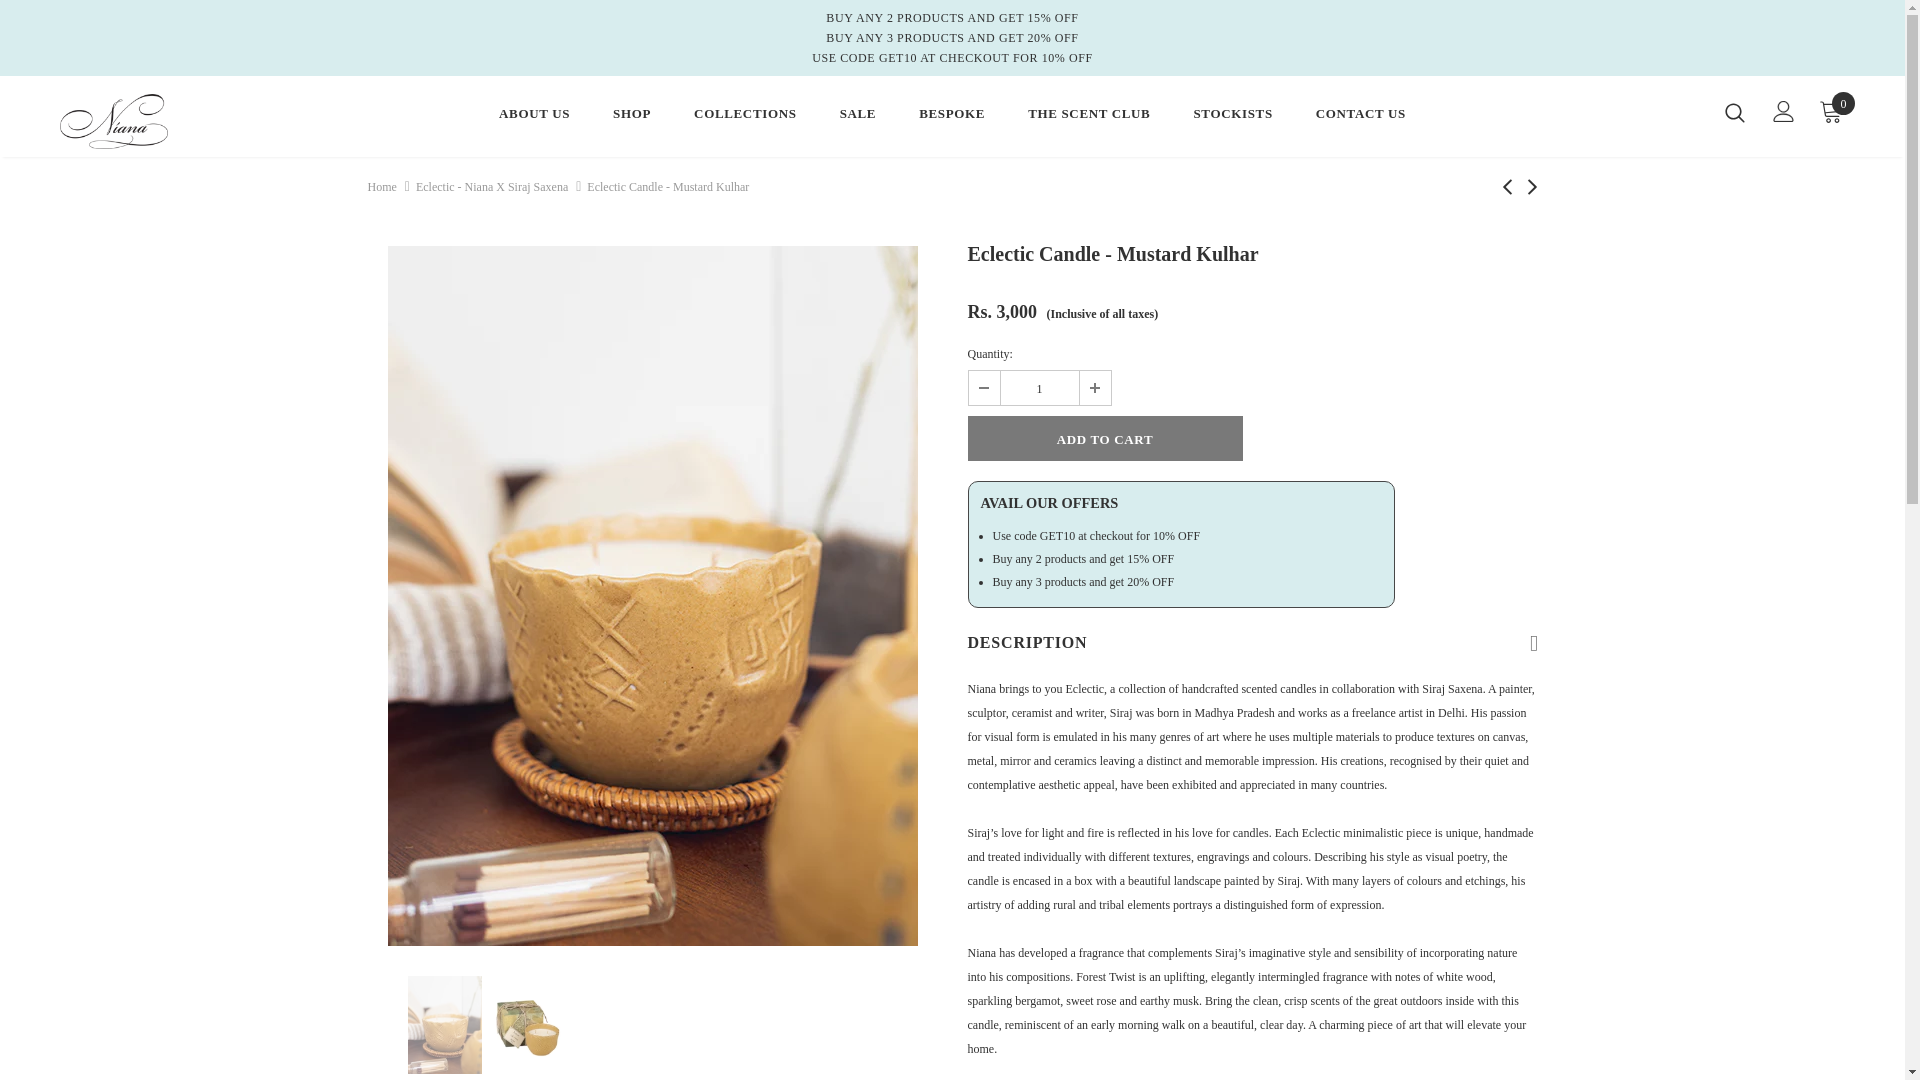  I want to click on CONTACT US, so click(1360, 117).